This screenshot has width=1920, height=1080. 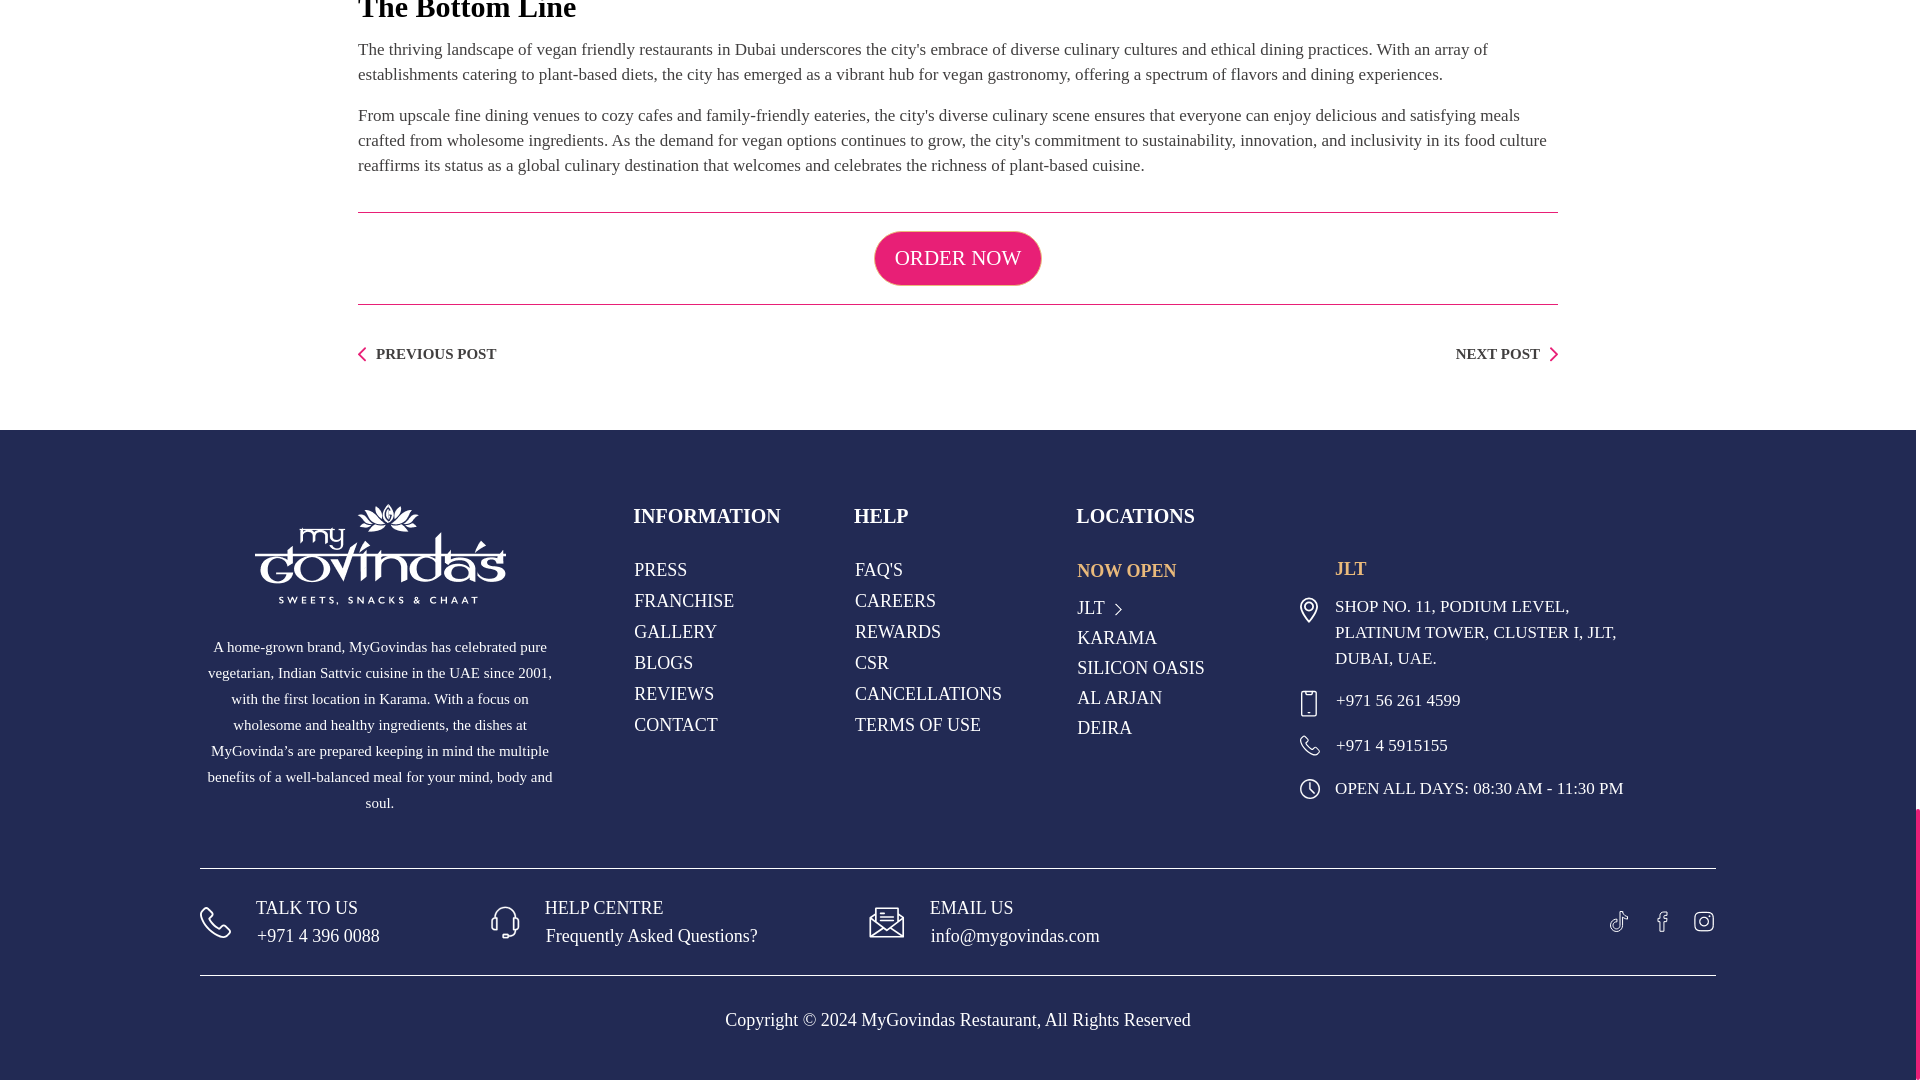 What do you see at coordinates (918, 724) in the screenshot?
I see `TERMS OF USE` at bounding box center [918, 724].